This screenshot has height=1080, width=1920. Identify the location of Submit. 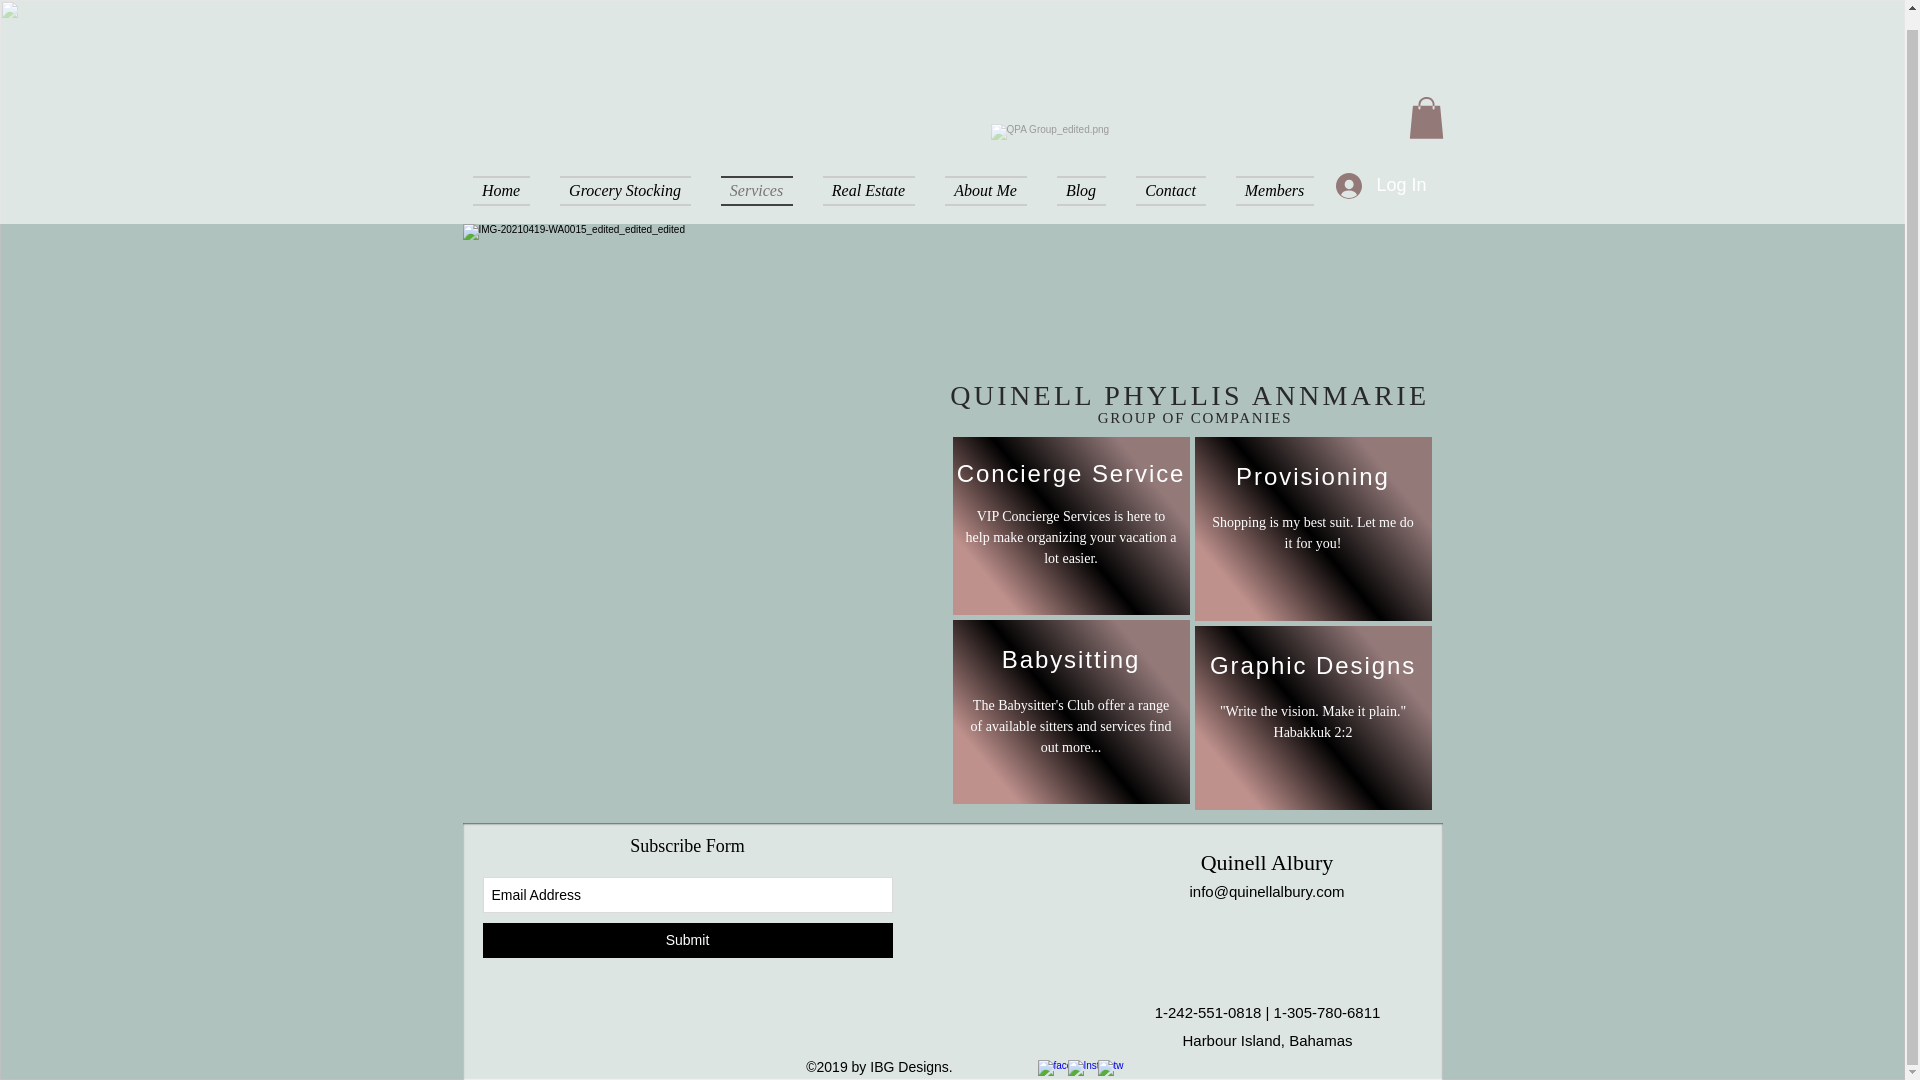
(686, 940).